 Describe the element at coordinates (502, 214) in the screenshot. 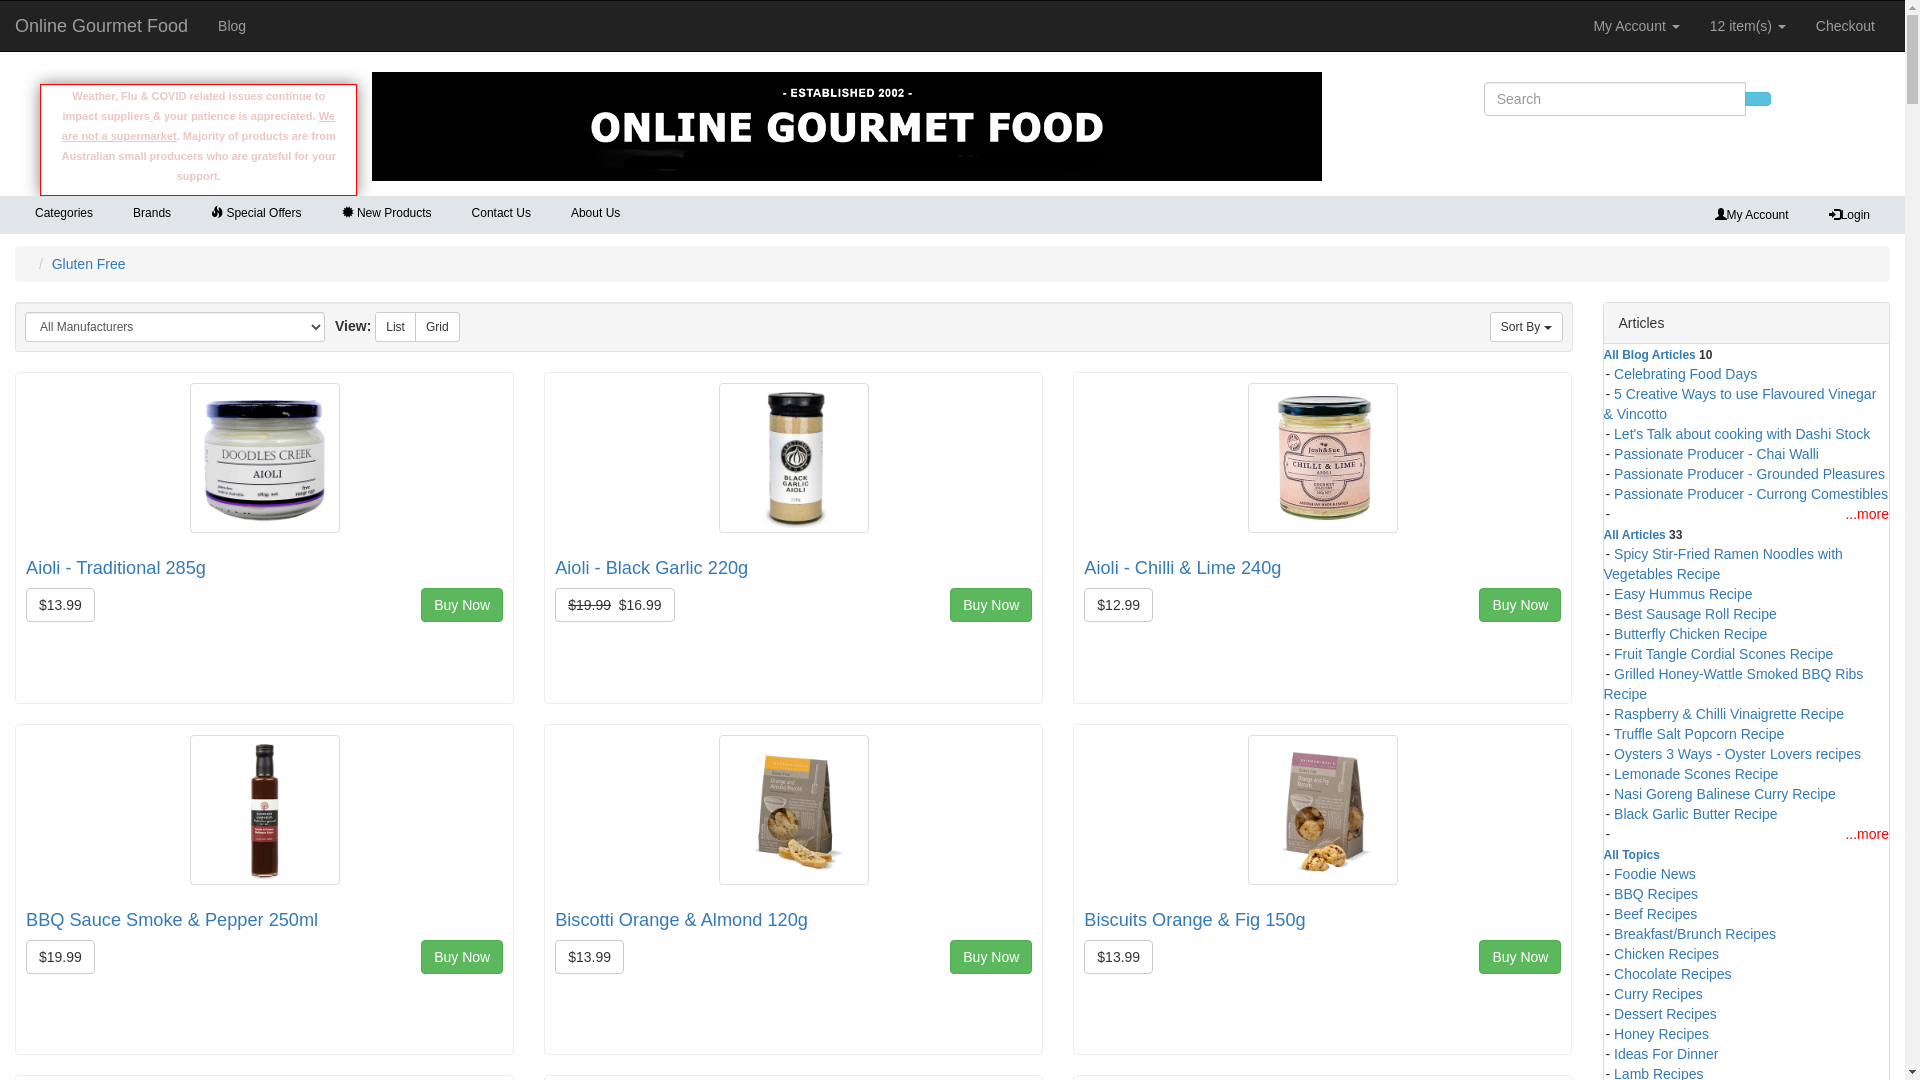

I see `Contact Us` at that location.